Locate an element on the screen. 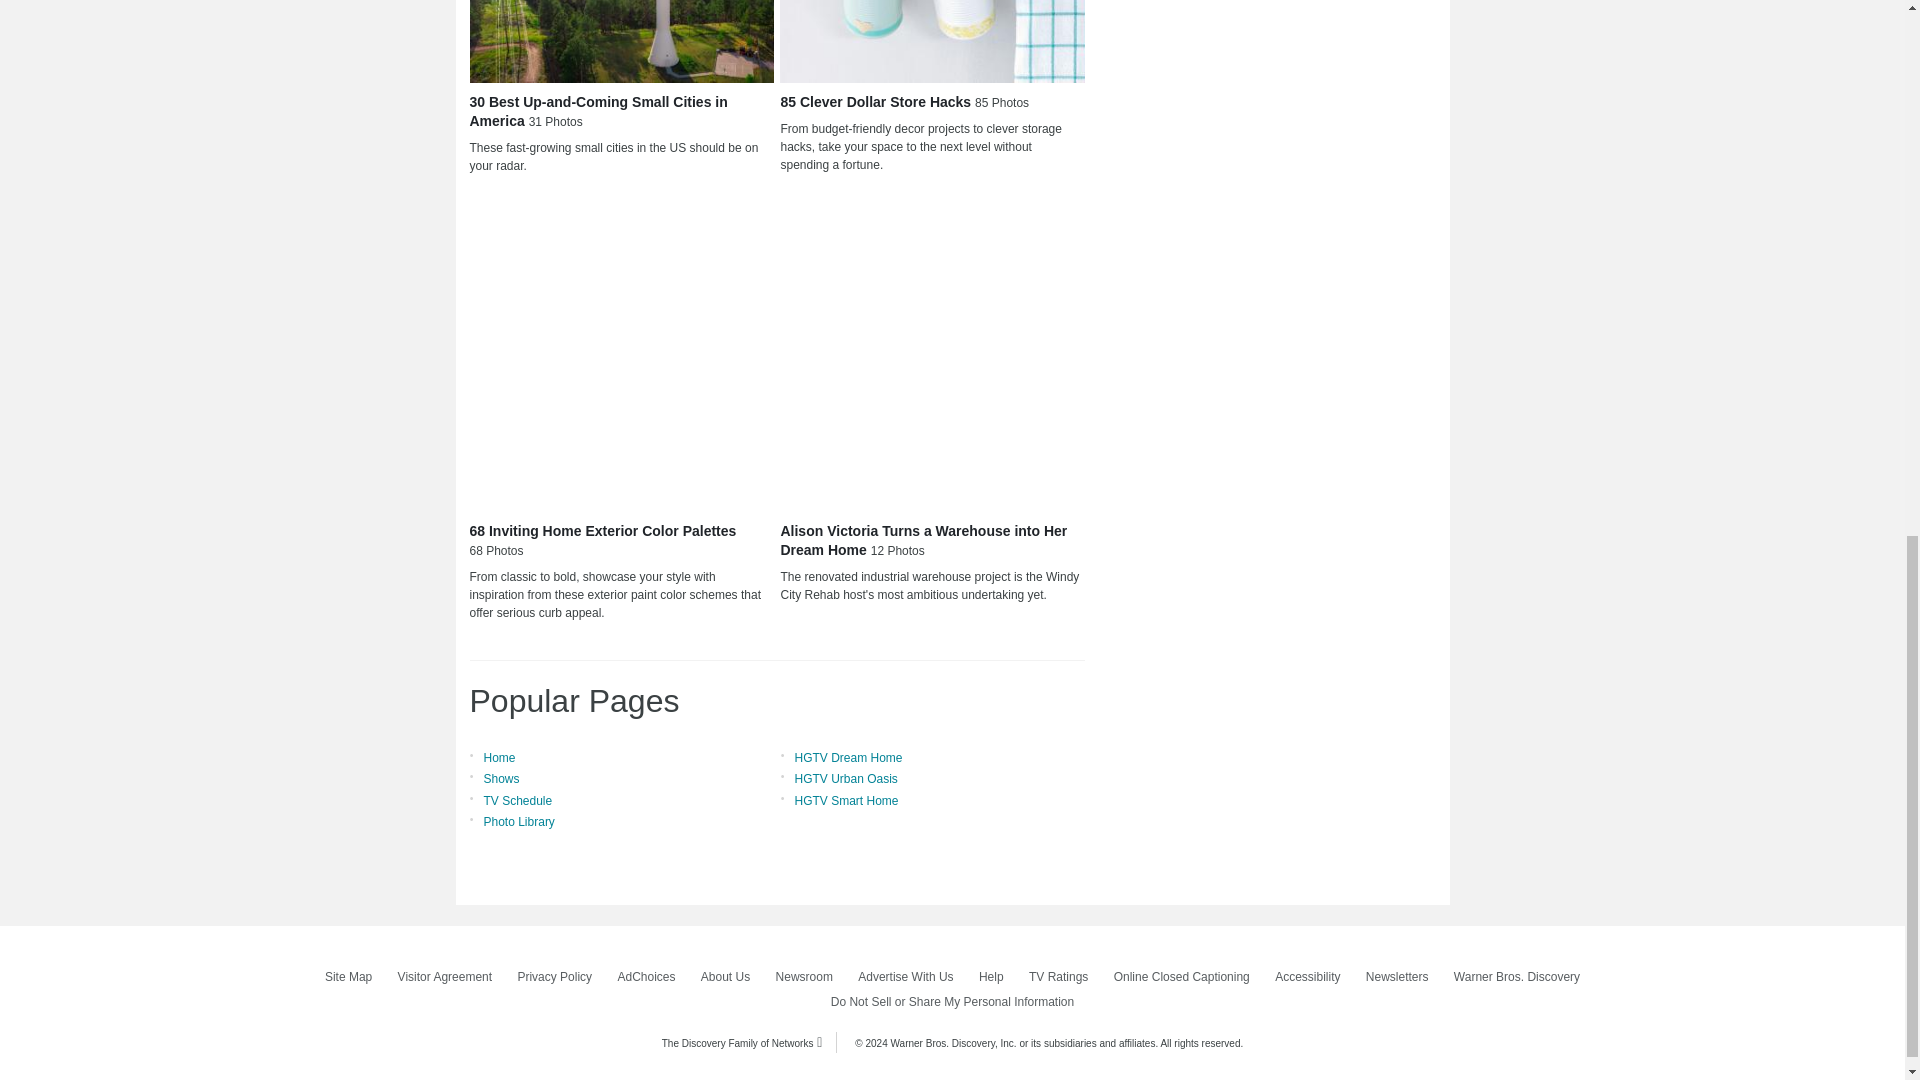 The image size is (1920, 1080). 68 Inviting Home Exterior Color Palettes is located at coordinates (622, 358).